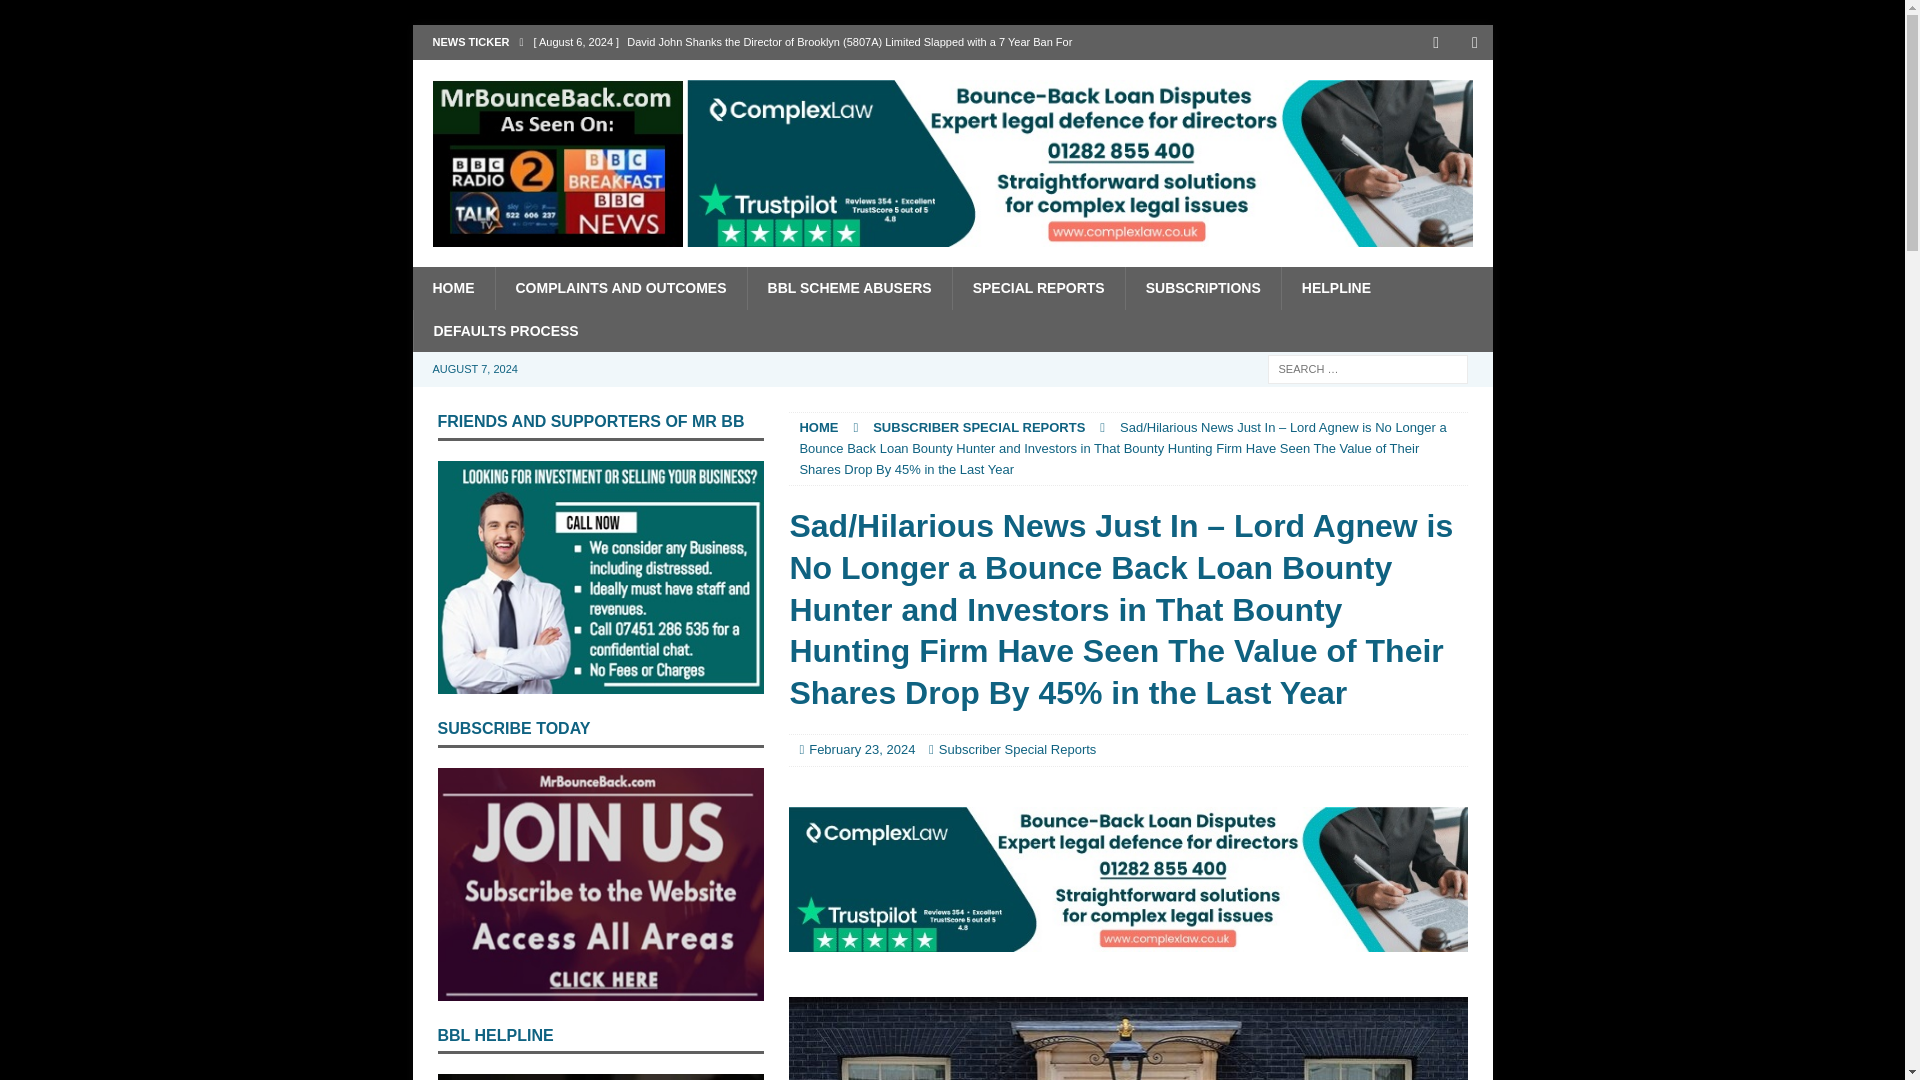 The image size is (1920, 1080). I want to click on HOME, so click(452, 287).